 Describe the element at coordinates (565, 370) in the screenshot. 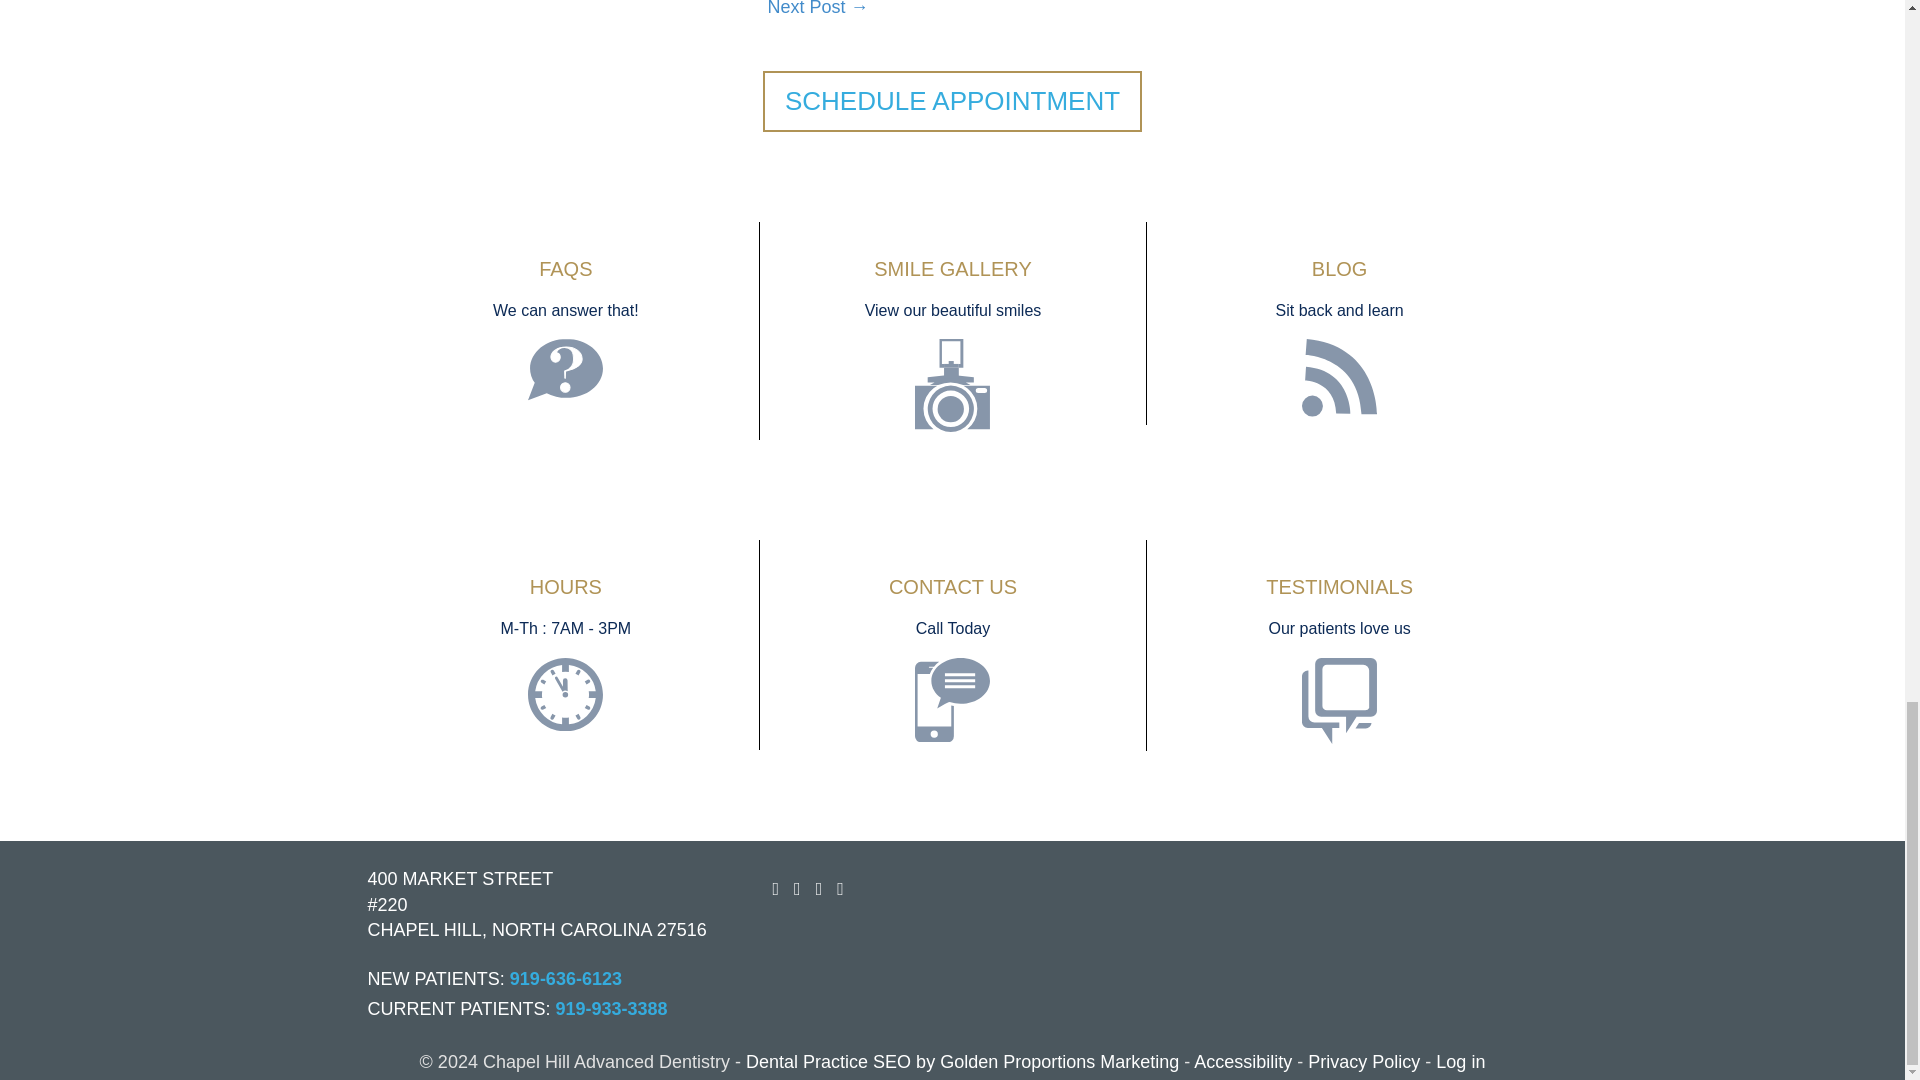

I see `text-bubble` at that location.